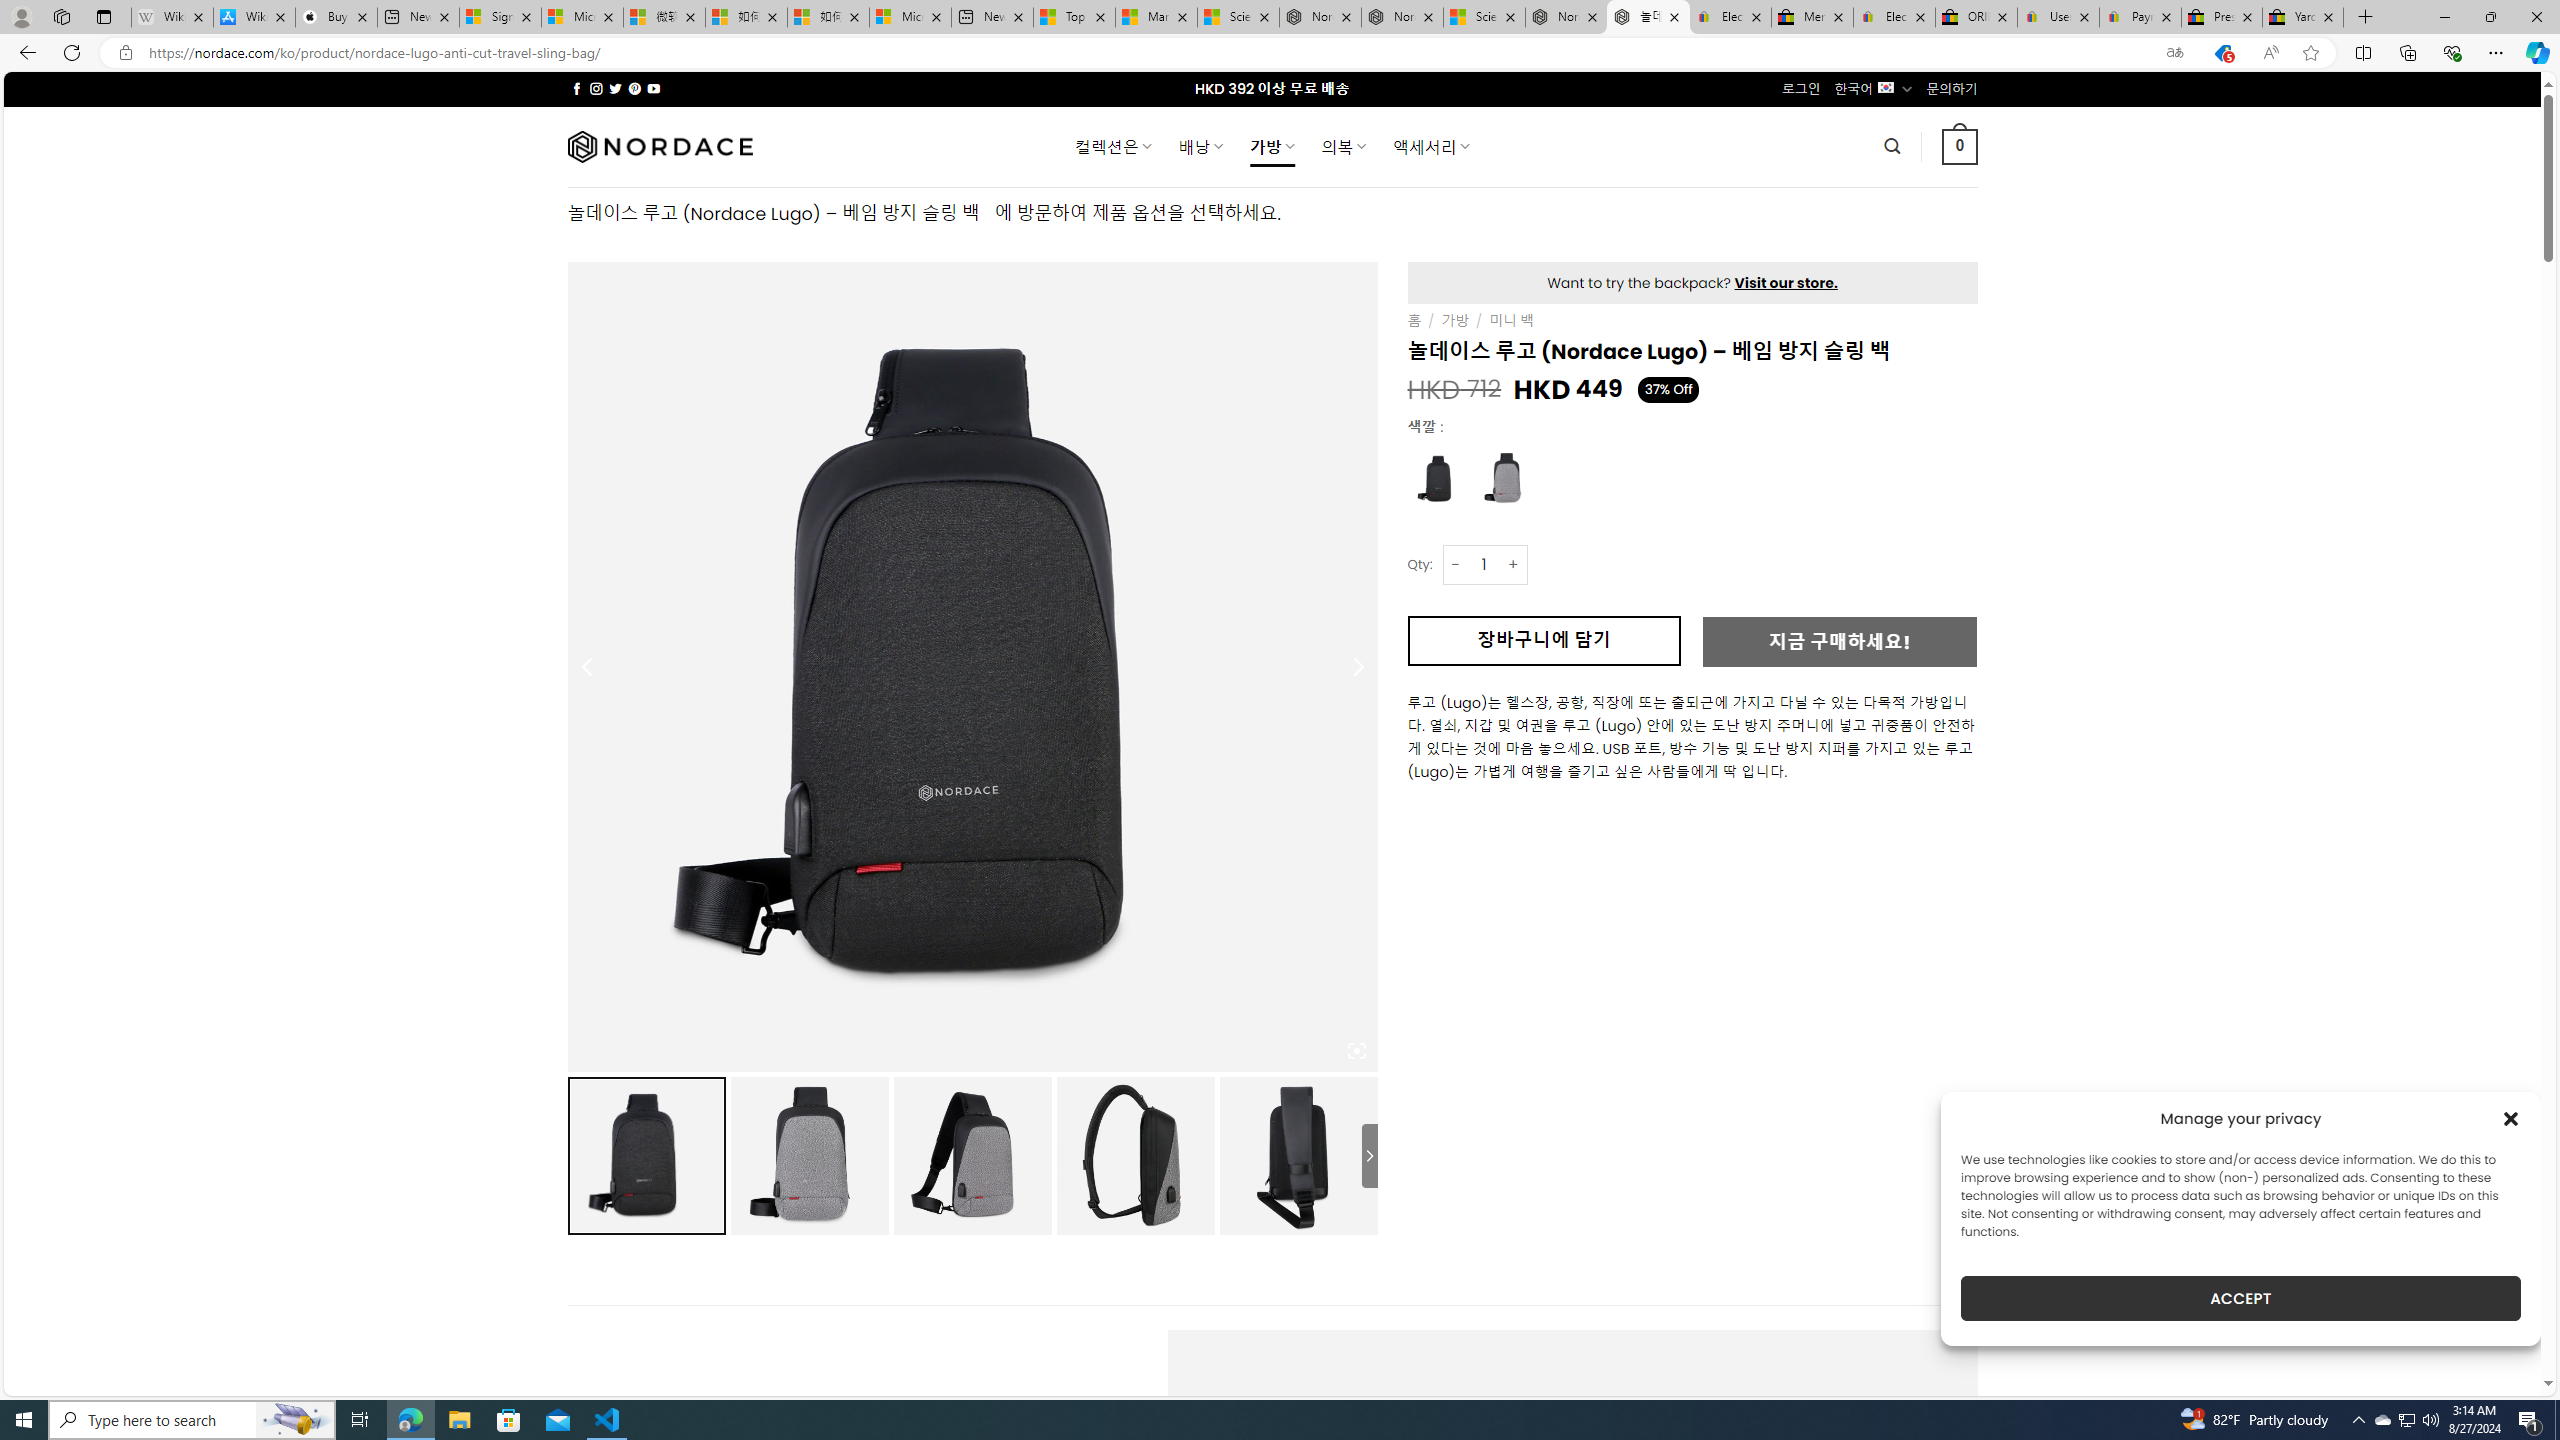 Image resolution: width=2560 pixels, height=1440 pixels. Describe the element at coordinates (1960, 146) in the screenshot. I see `  0  ` at that location.